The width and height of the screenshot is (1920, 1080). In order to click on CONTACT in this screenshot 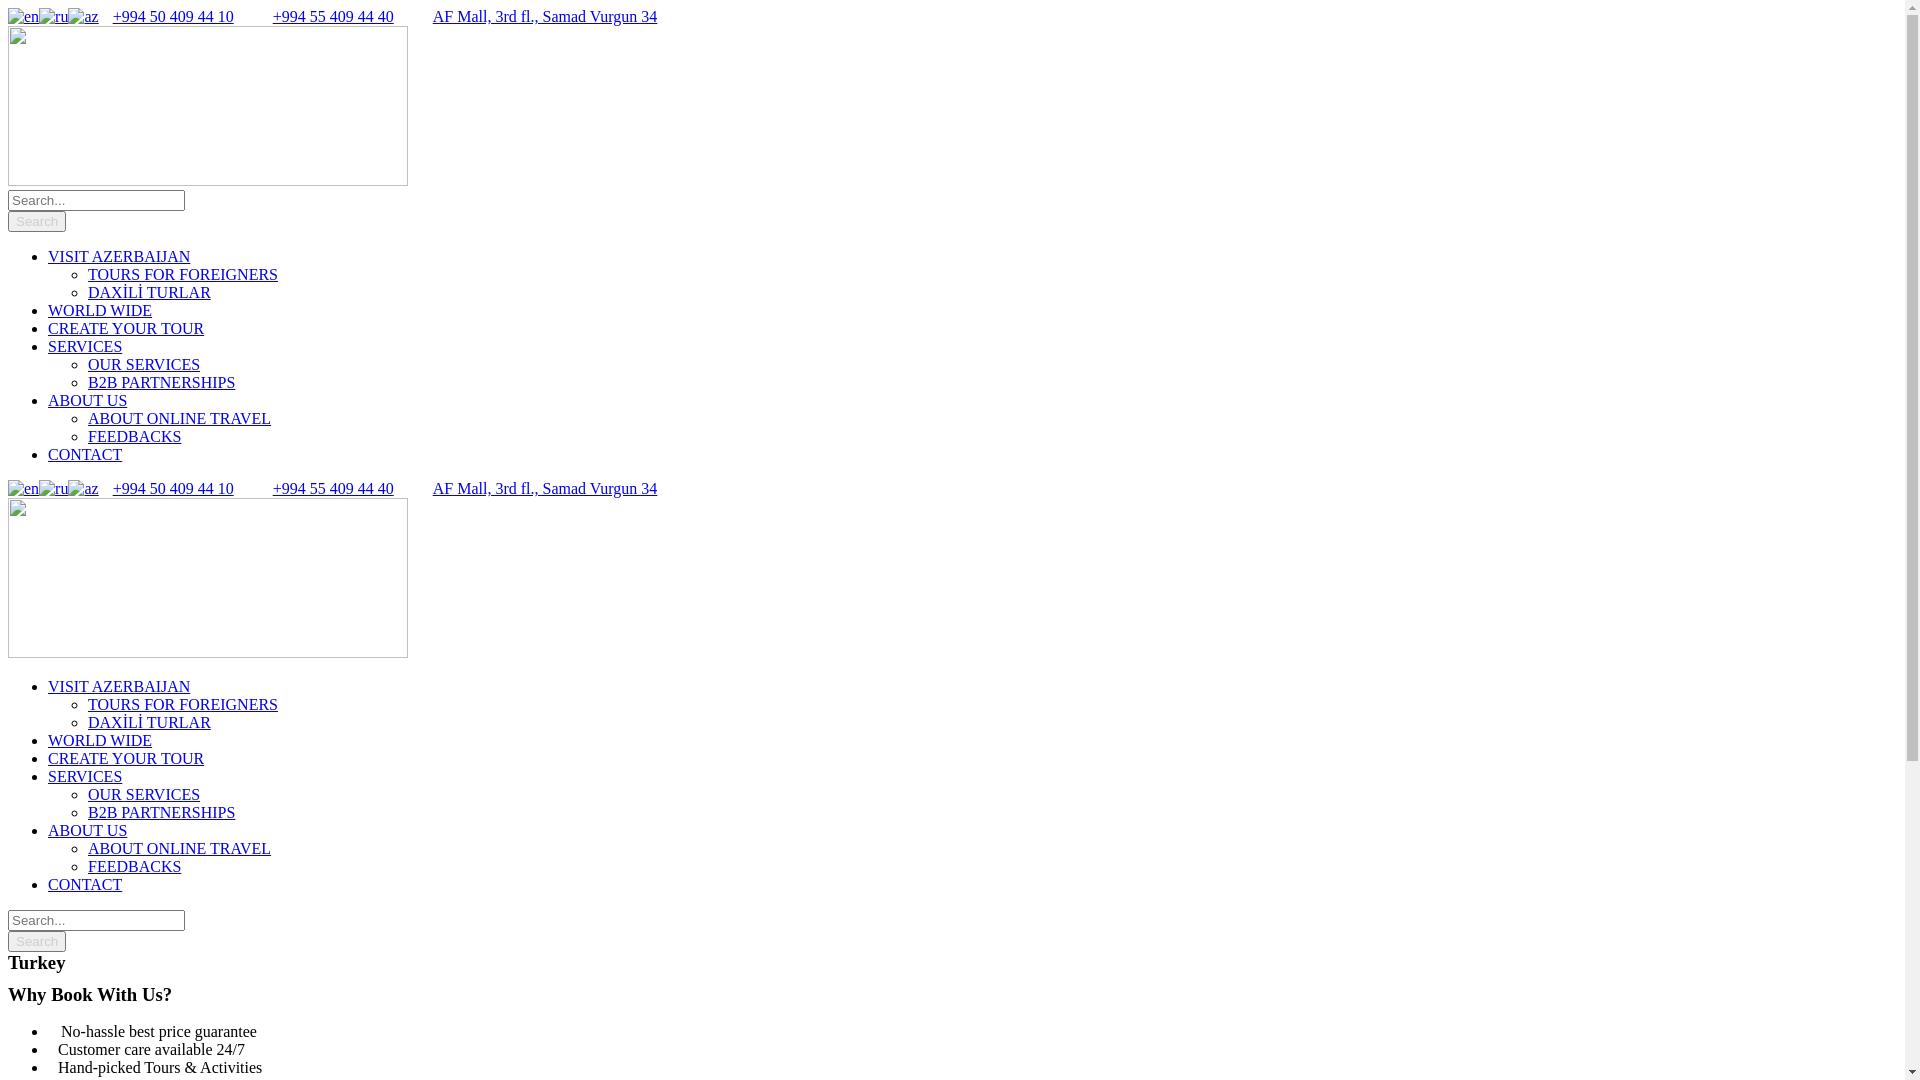, I will do `click(85, 884)`.